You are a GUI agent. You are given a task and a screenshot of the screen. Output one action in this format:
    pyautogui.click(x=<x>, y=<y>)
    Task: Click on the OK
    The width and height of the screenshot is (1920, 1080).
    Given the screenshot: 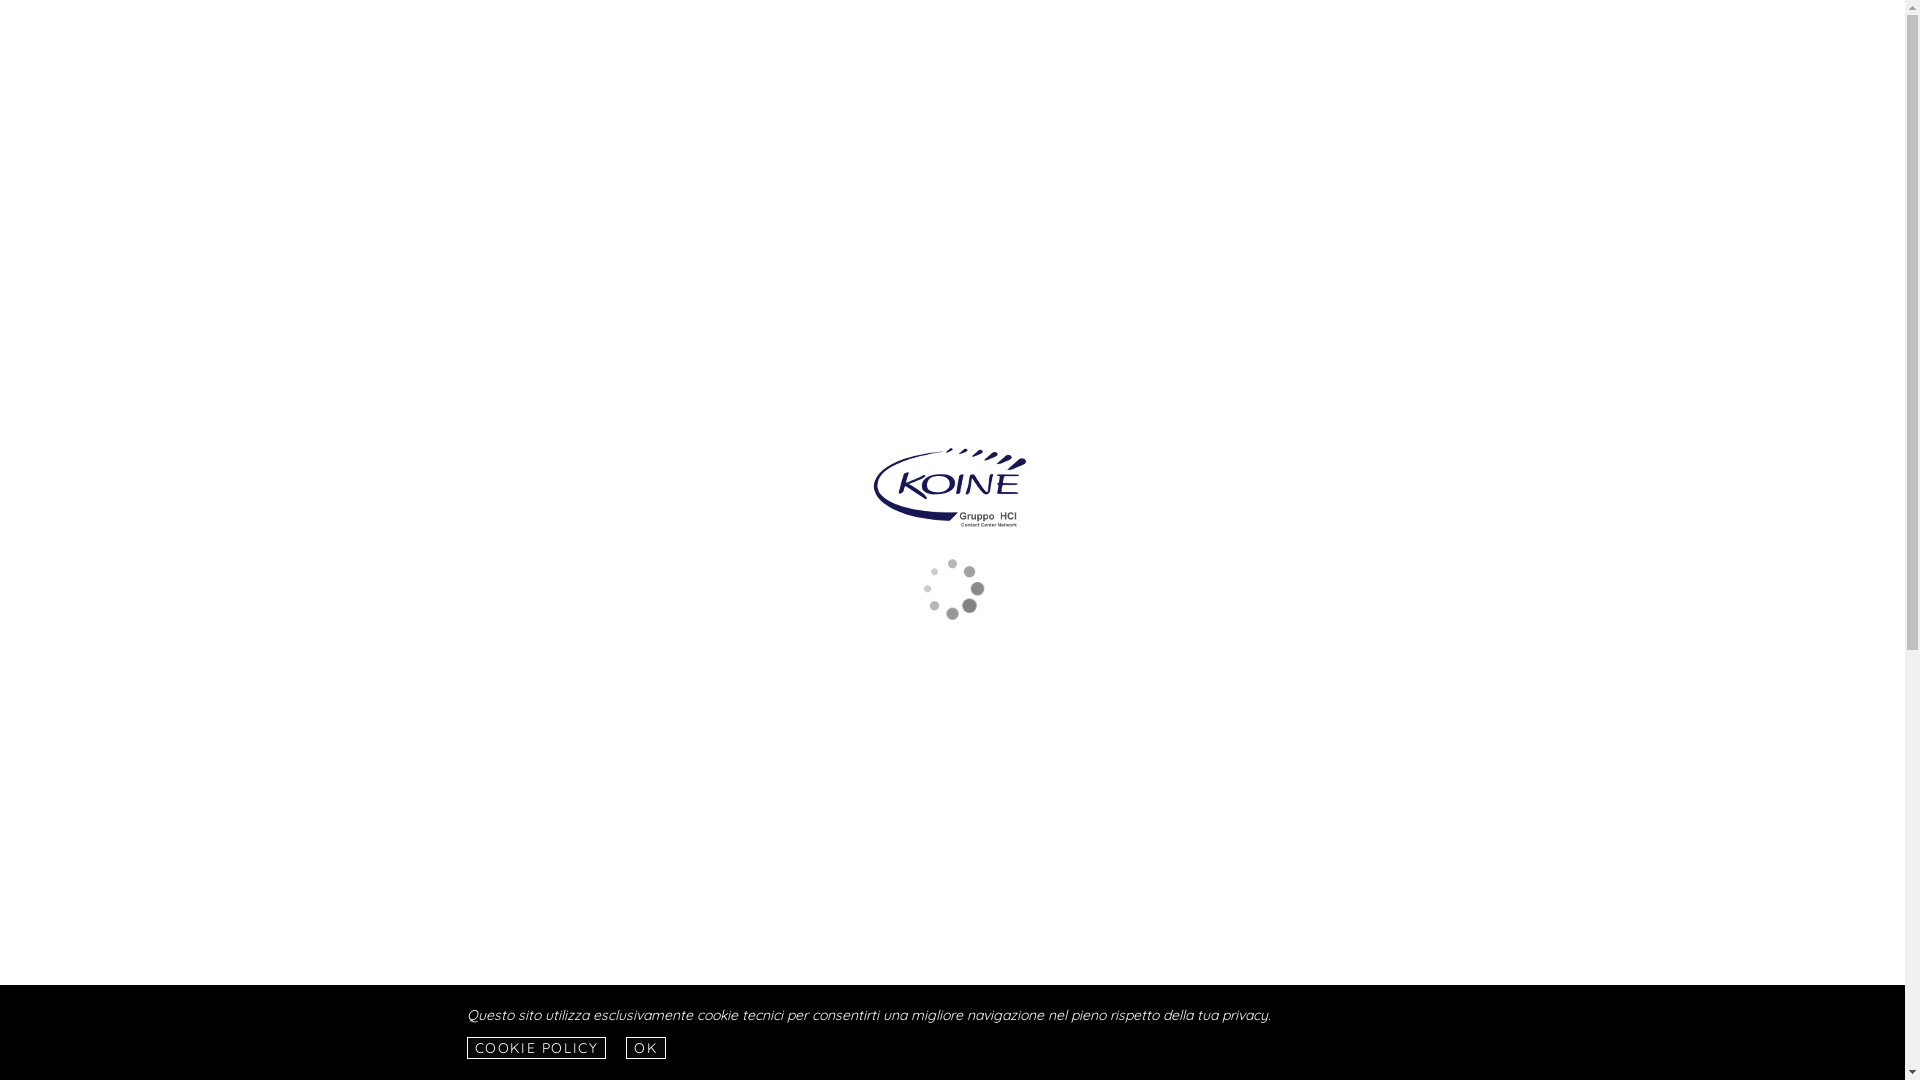 What is the action you would take?
    pyautogui.click(x=646, y=1048)
    